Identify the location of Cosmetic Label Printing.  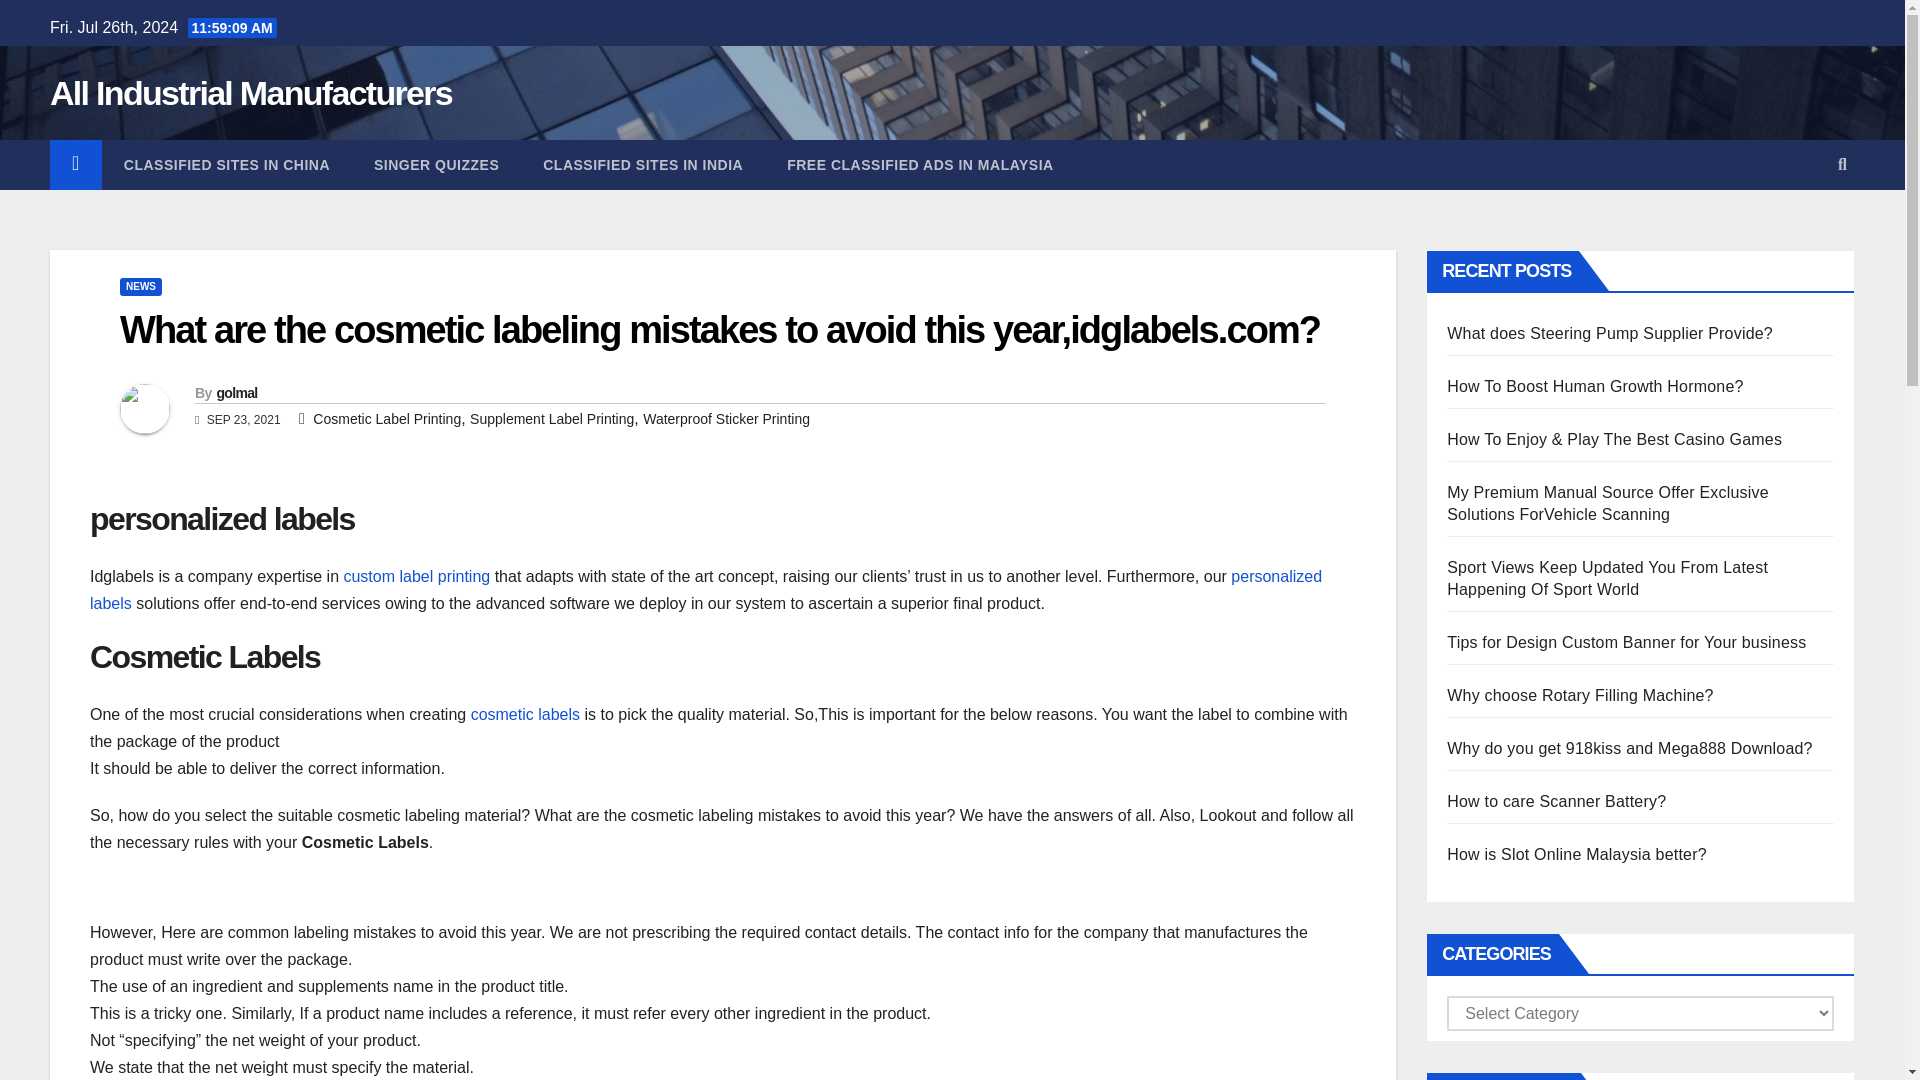
(386, 418).